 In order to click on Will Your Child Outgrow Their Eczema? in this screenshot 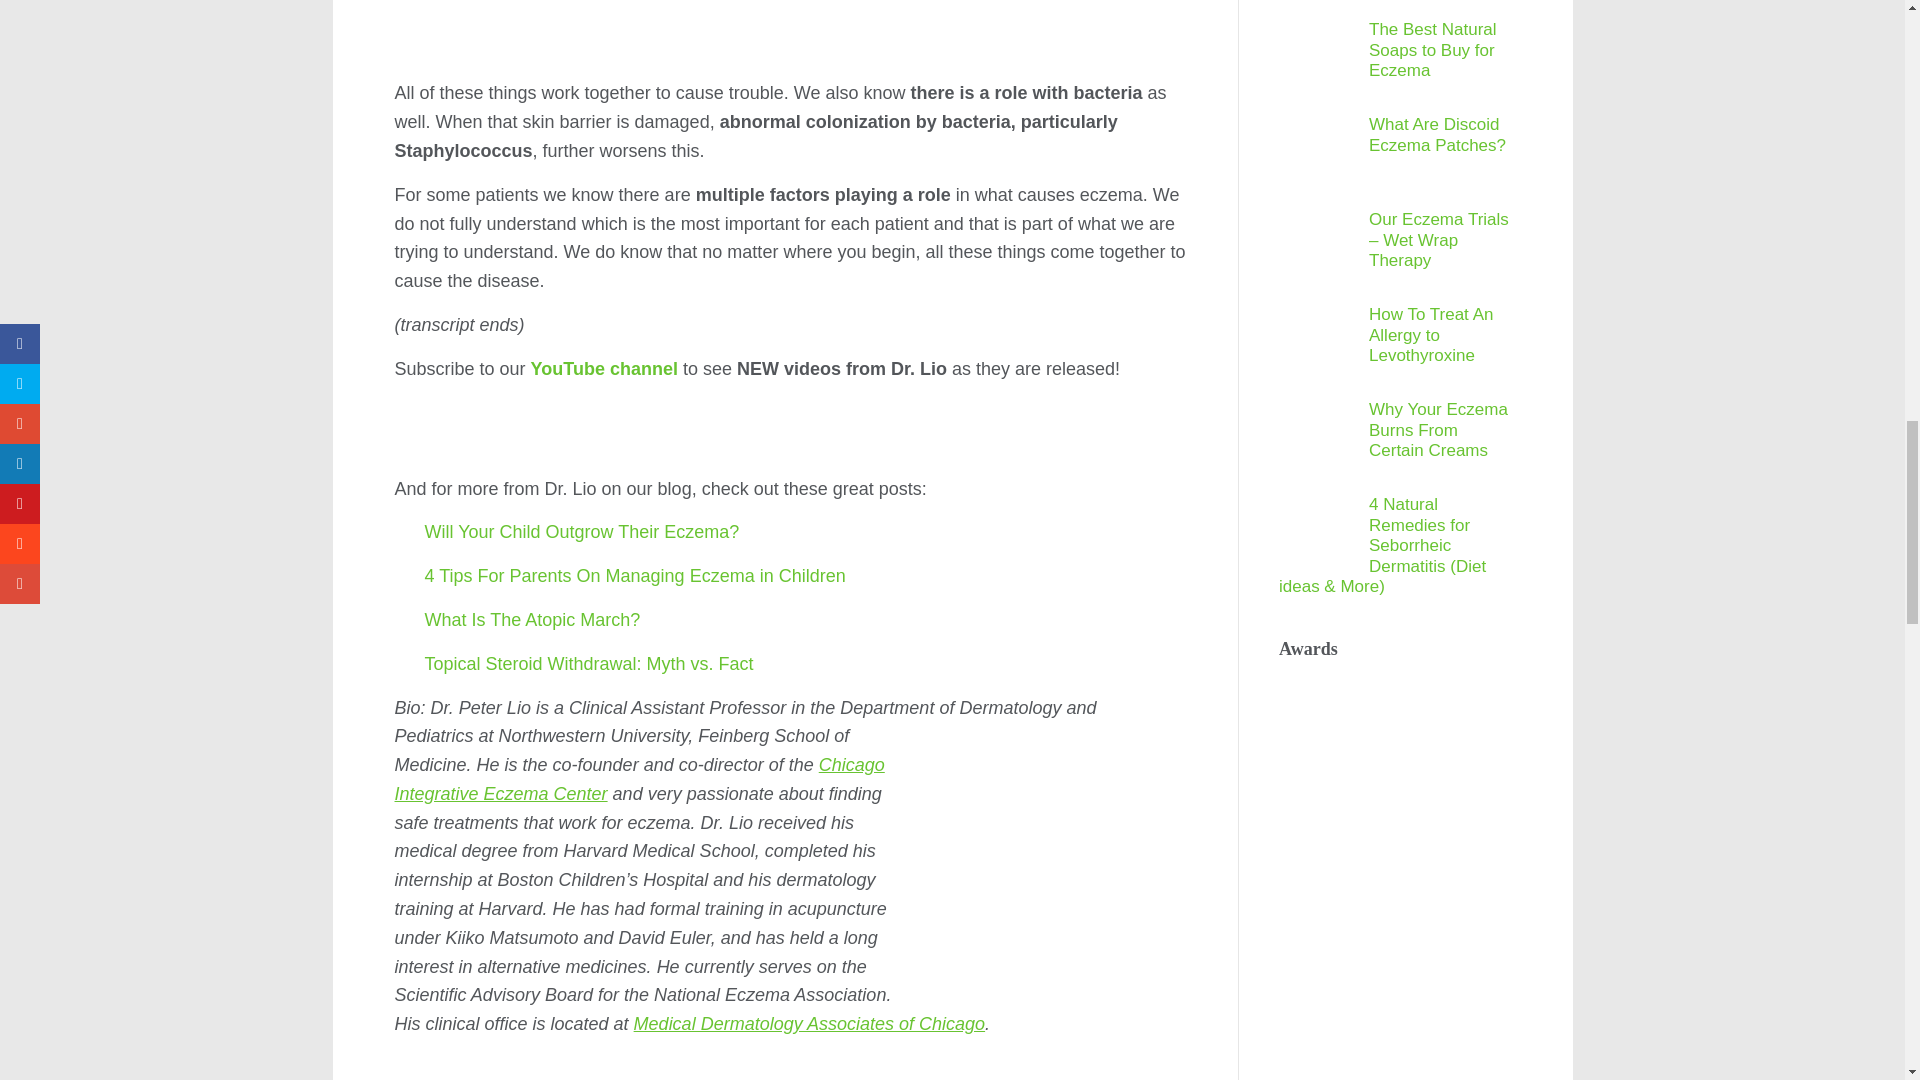, I will do `click(582, 532)`.